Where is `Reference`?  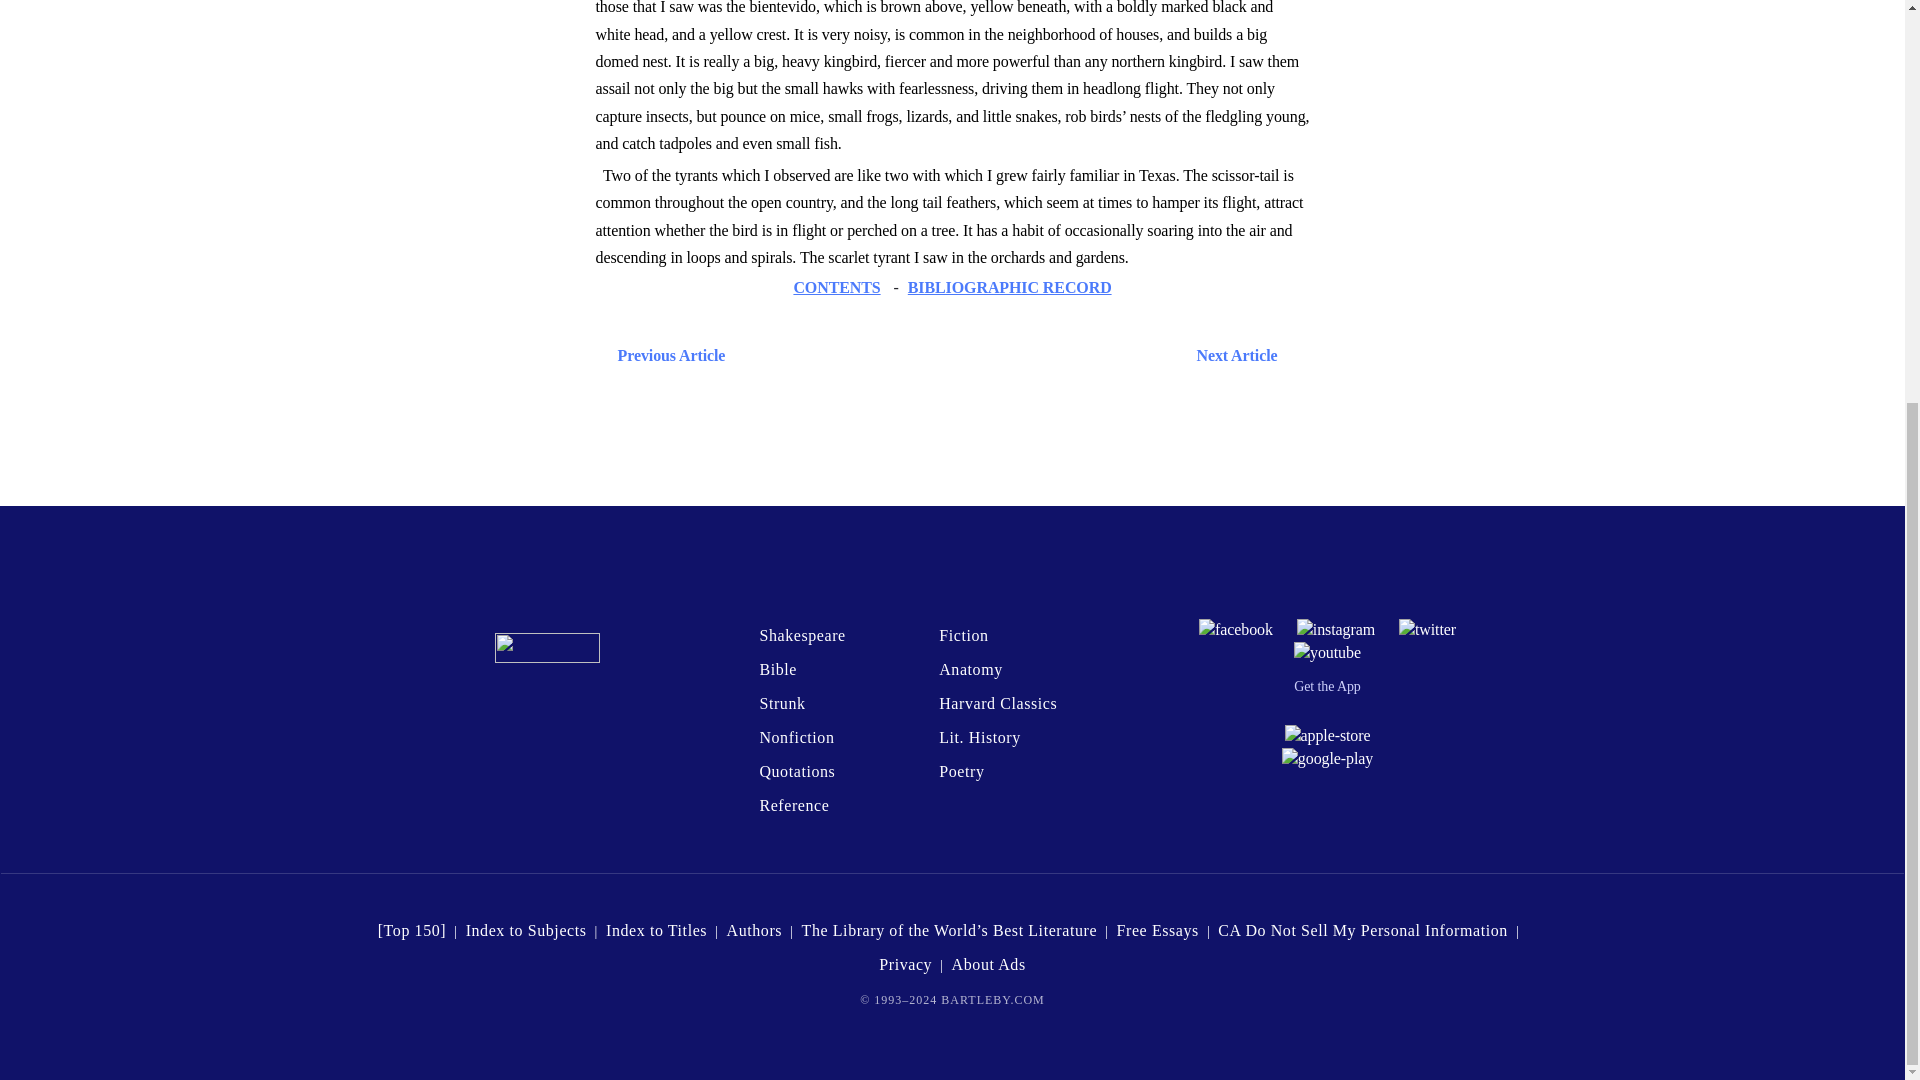
Reference is located at coordinates (794, 806).